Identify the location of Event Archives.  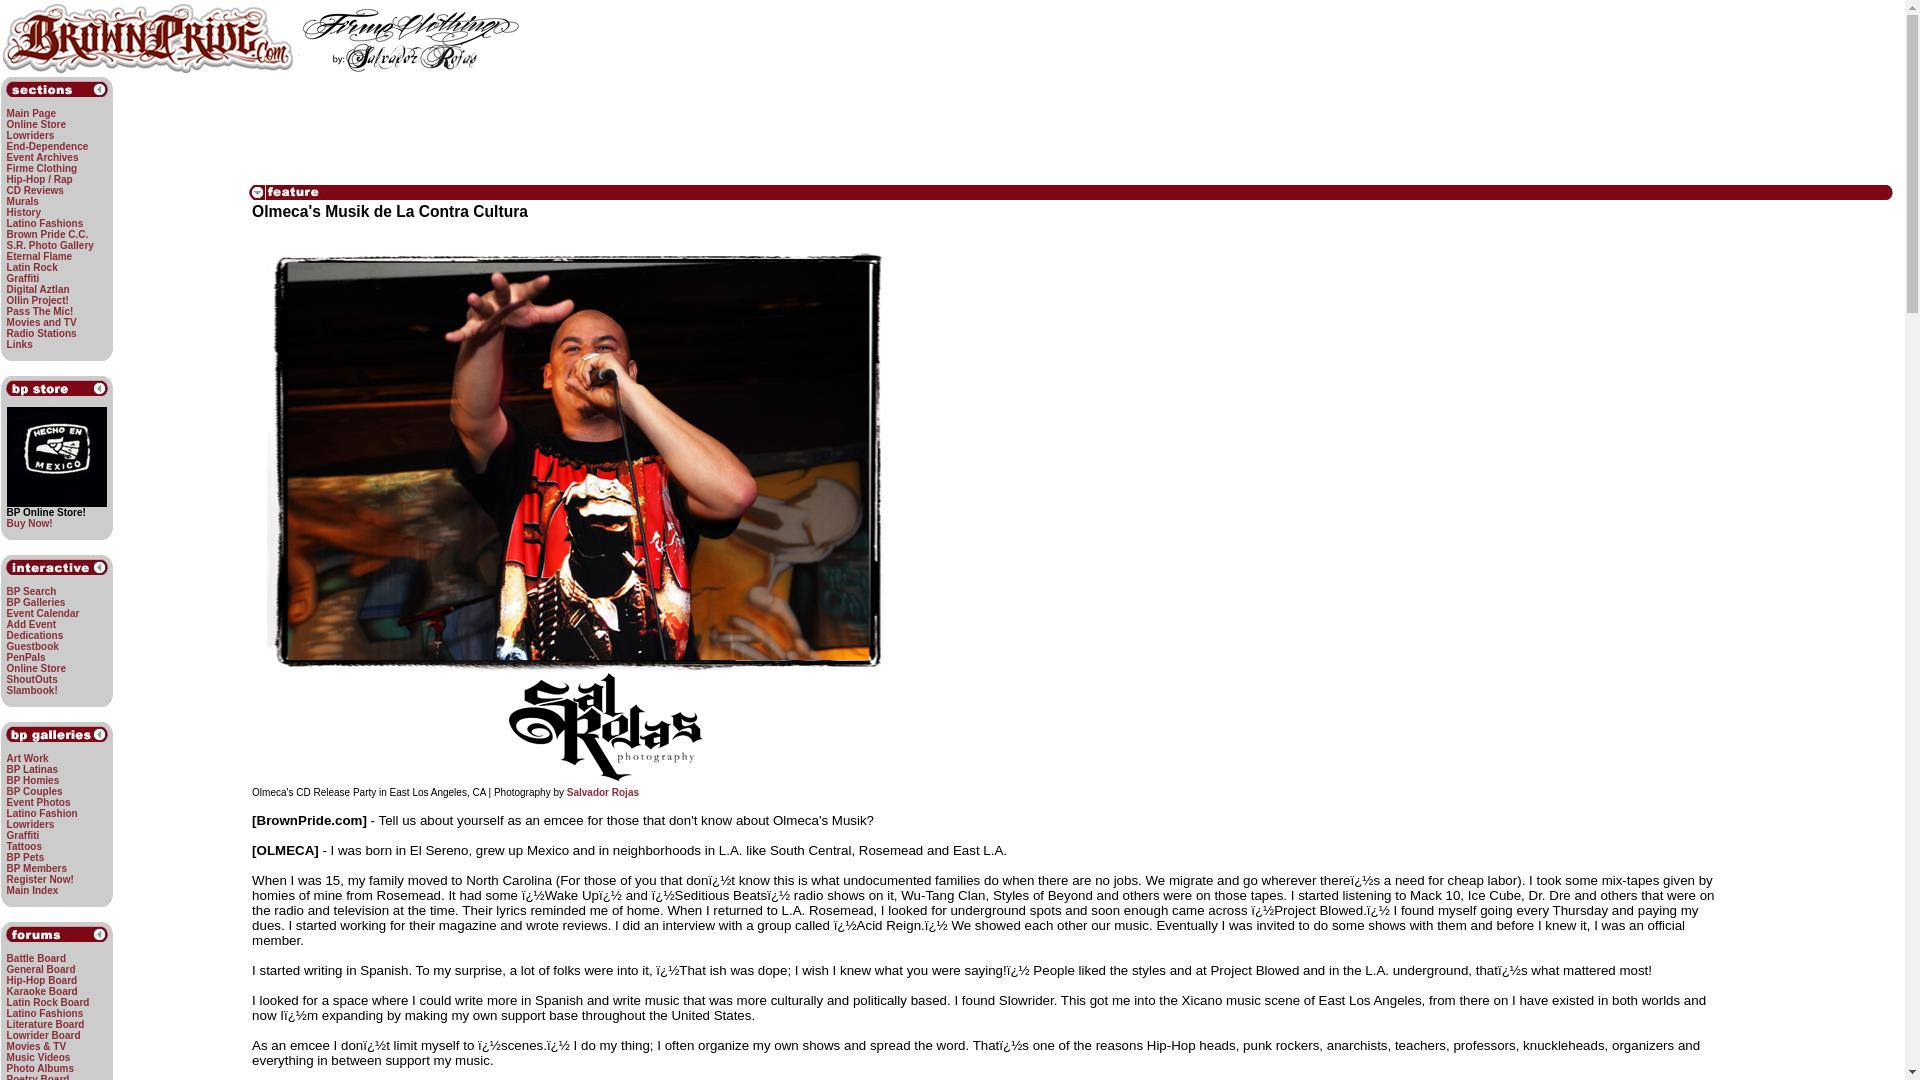
(42, 158).